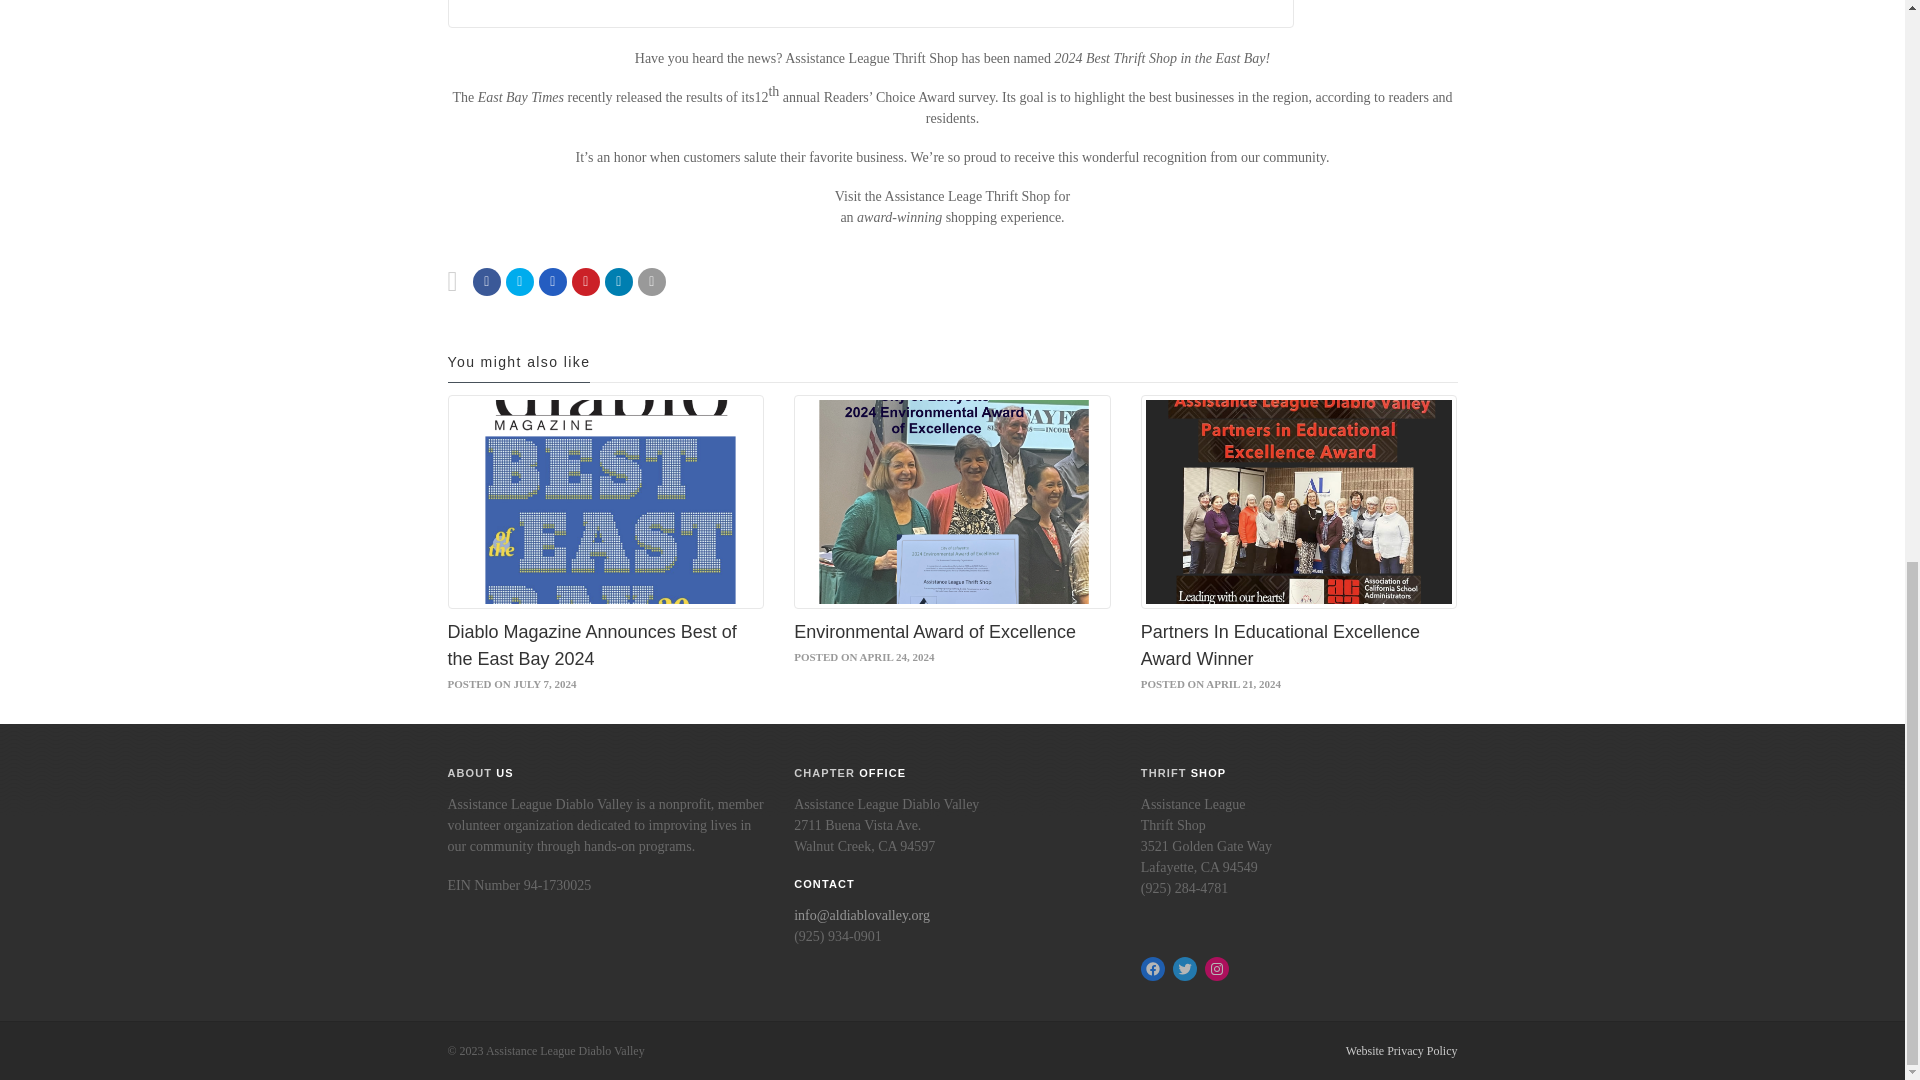 Image resolution: width=1920 pixels, height=1080 pixels. Describe the element at coordinates (520, 280) in the screenshot. I see `Tweet` at that location.